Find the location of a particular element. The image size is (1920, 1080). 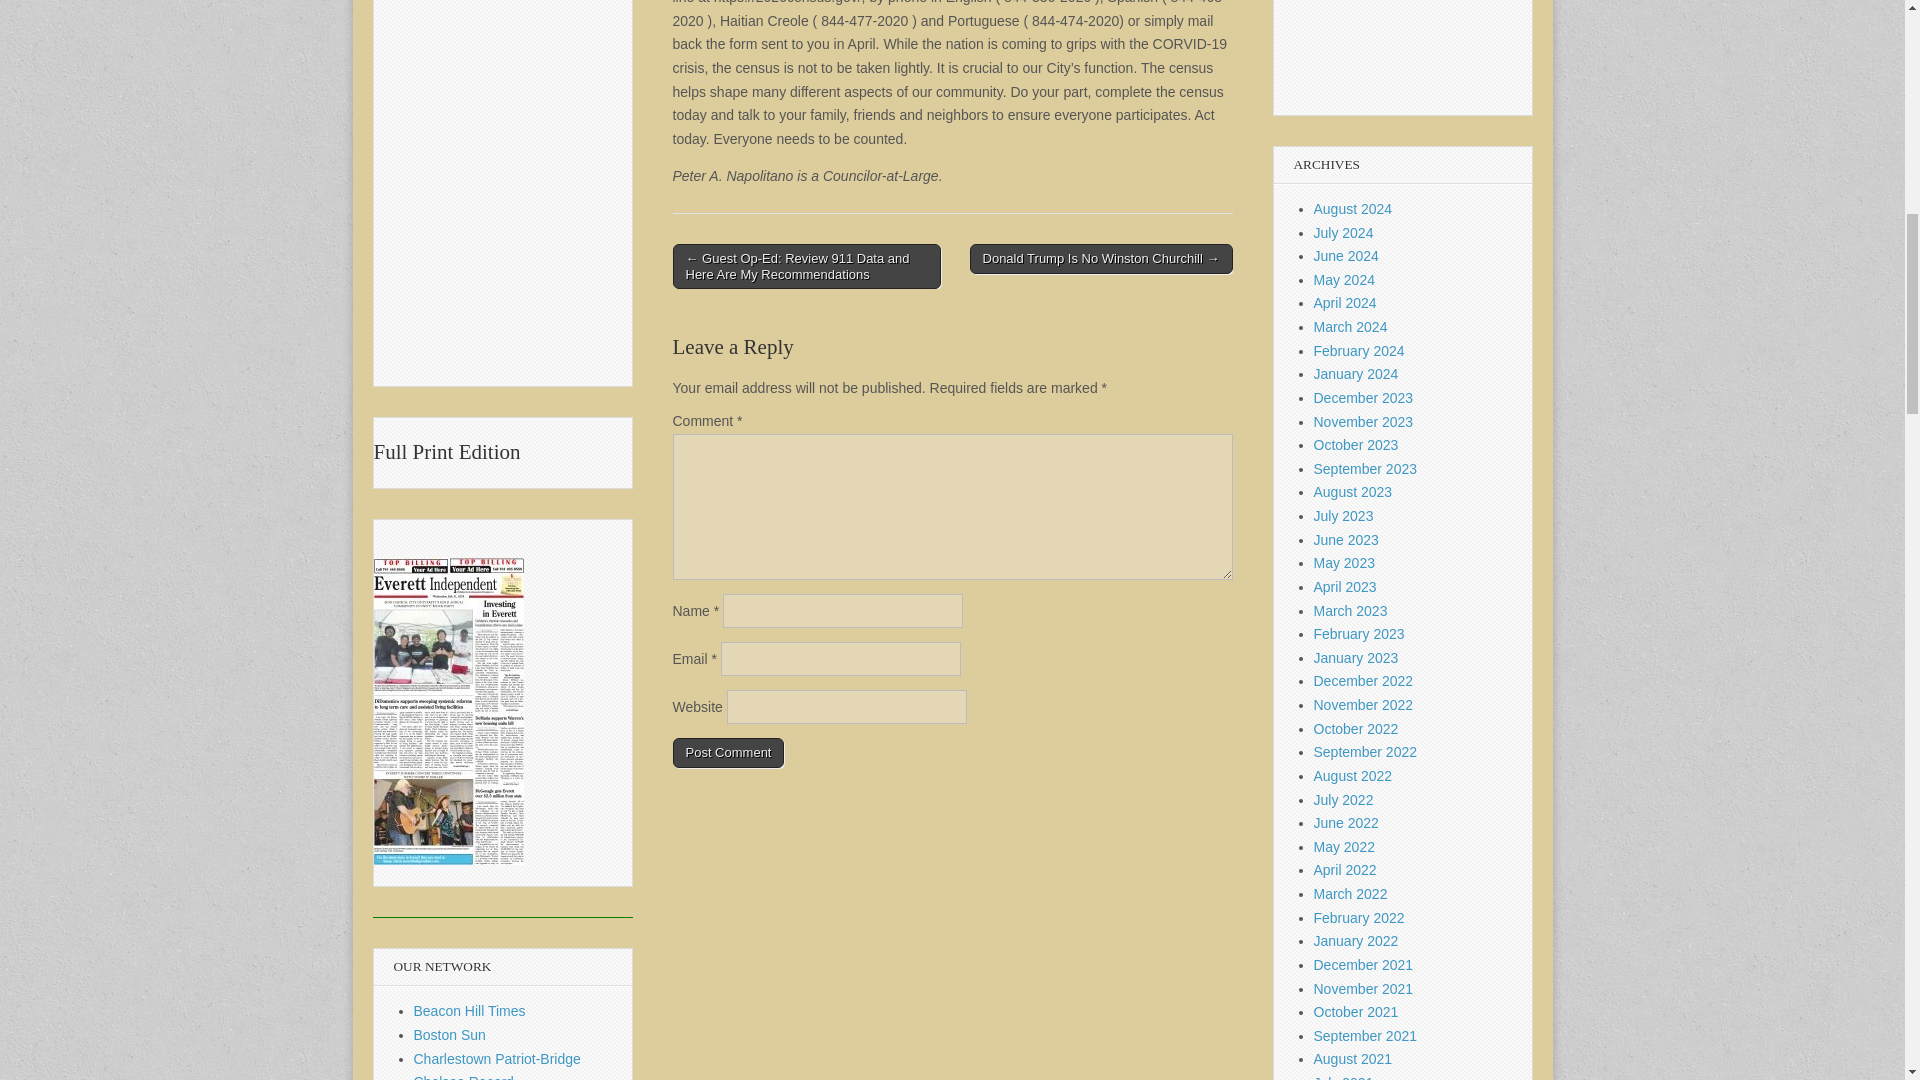

Post Comment is located at coordinates (728, 752).